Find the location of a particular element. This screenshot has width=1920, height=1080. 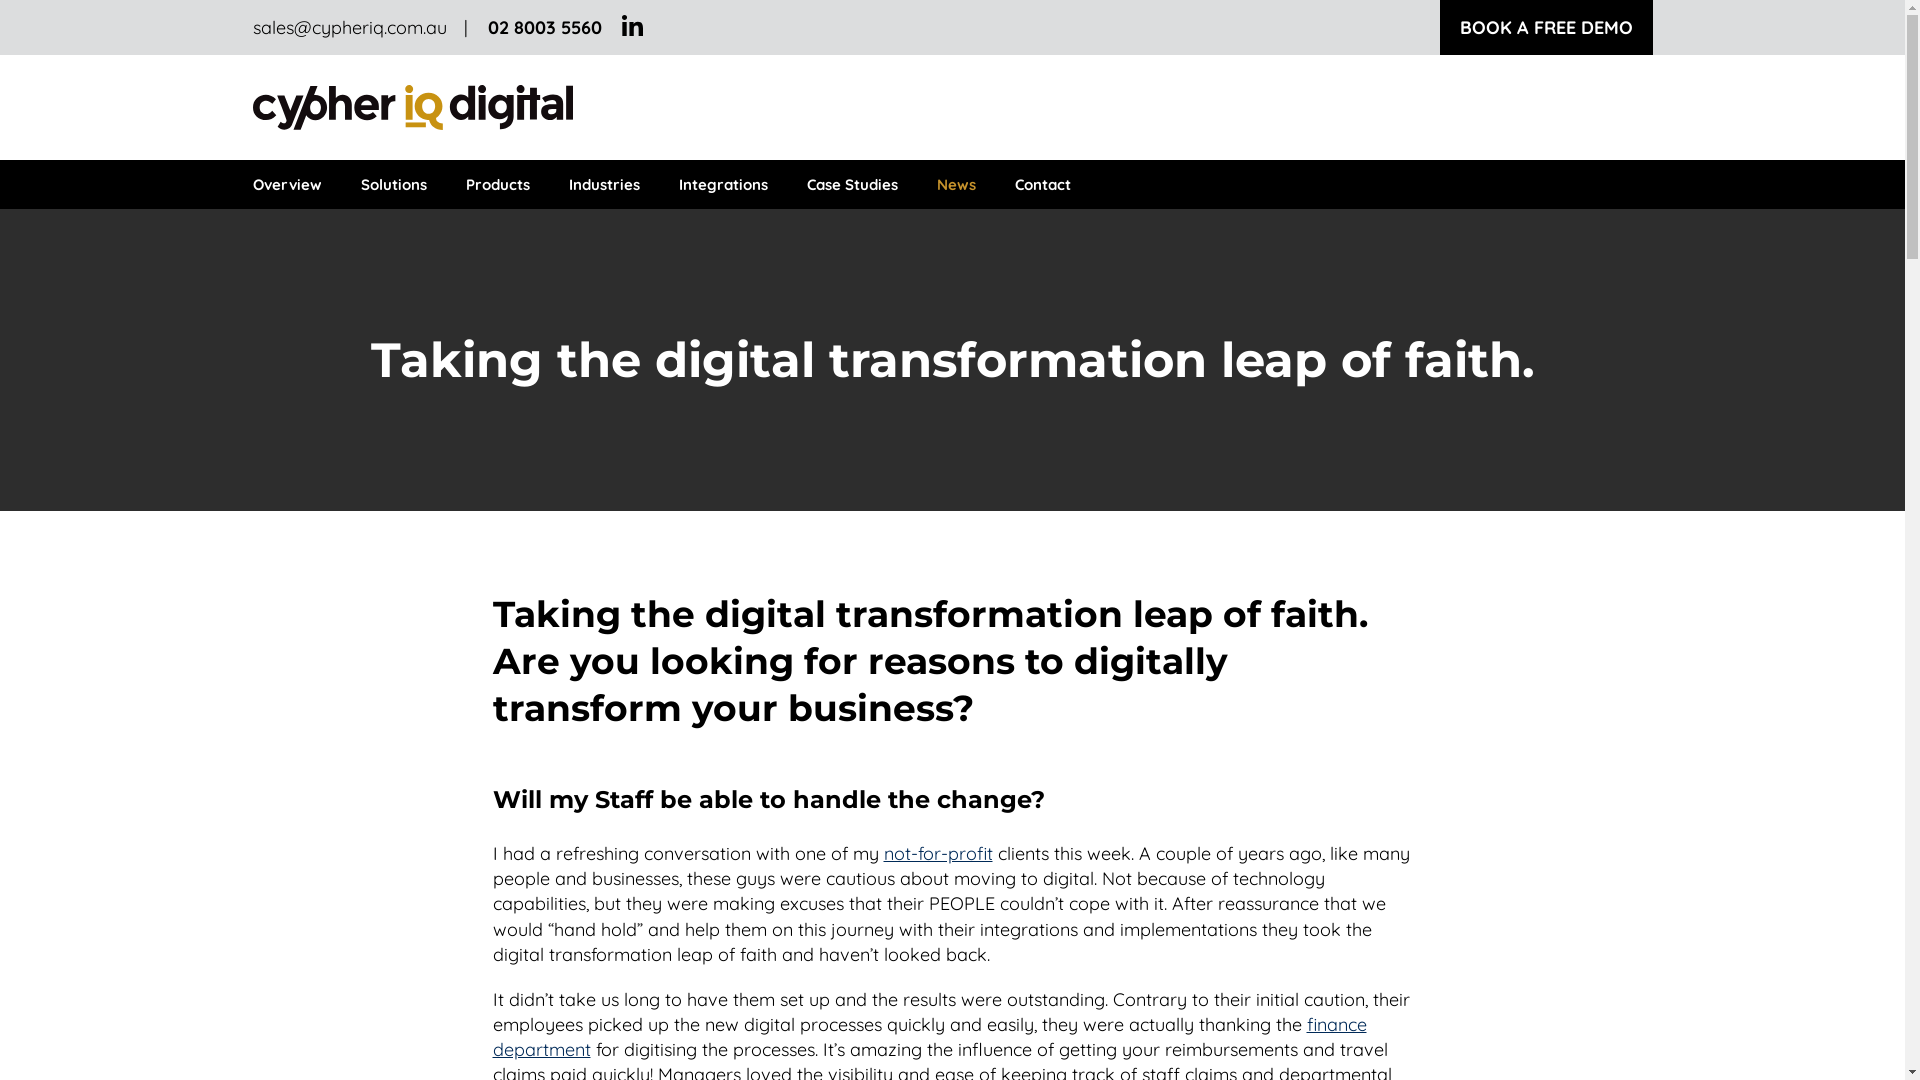

02 8003 5560 is located at coordinates (545, 28).